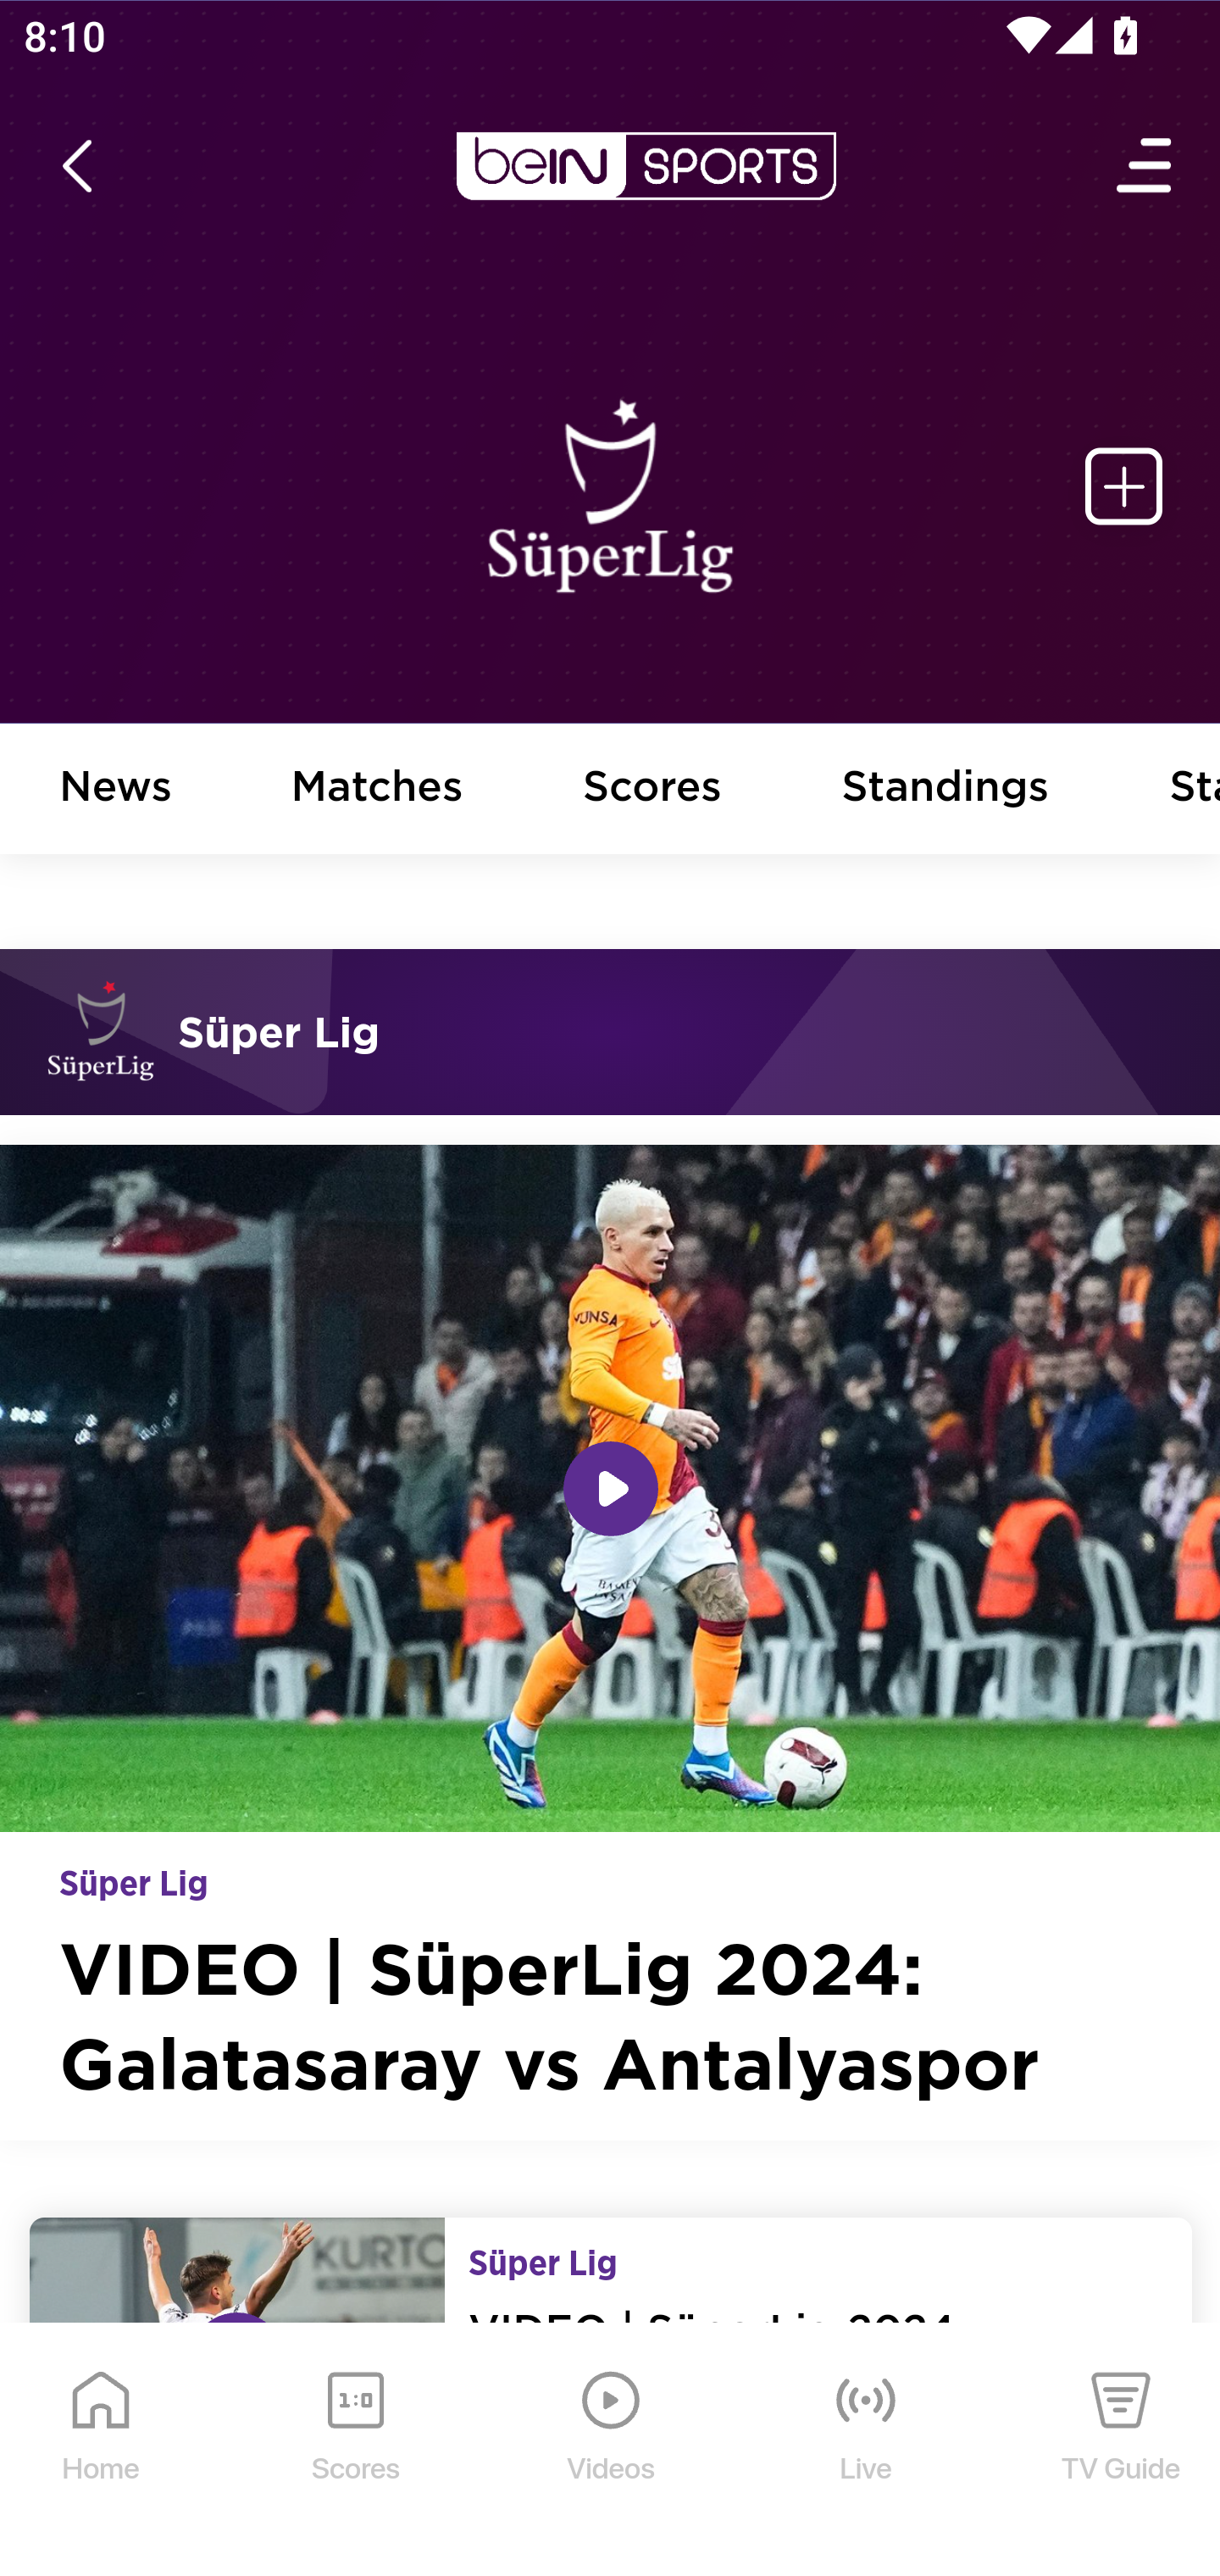 This screenshot has width=1220, height=2576. I want to click on Home Home Icon Home, so click(102, 2451).